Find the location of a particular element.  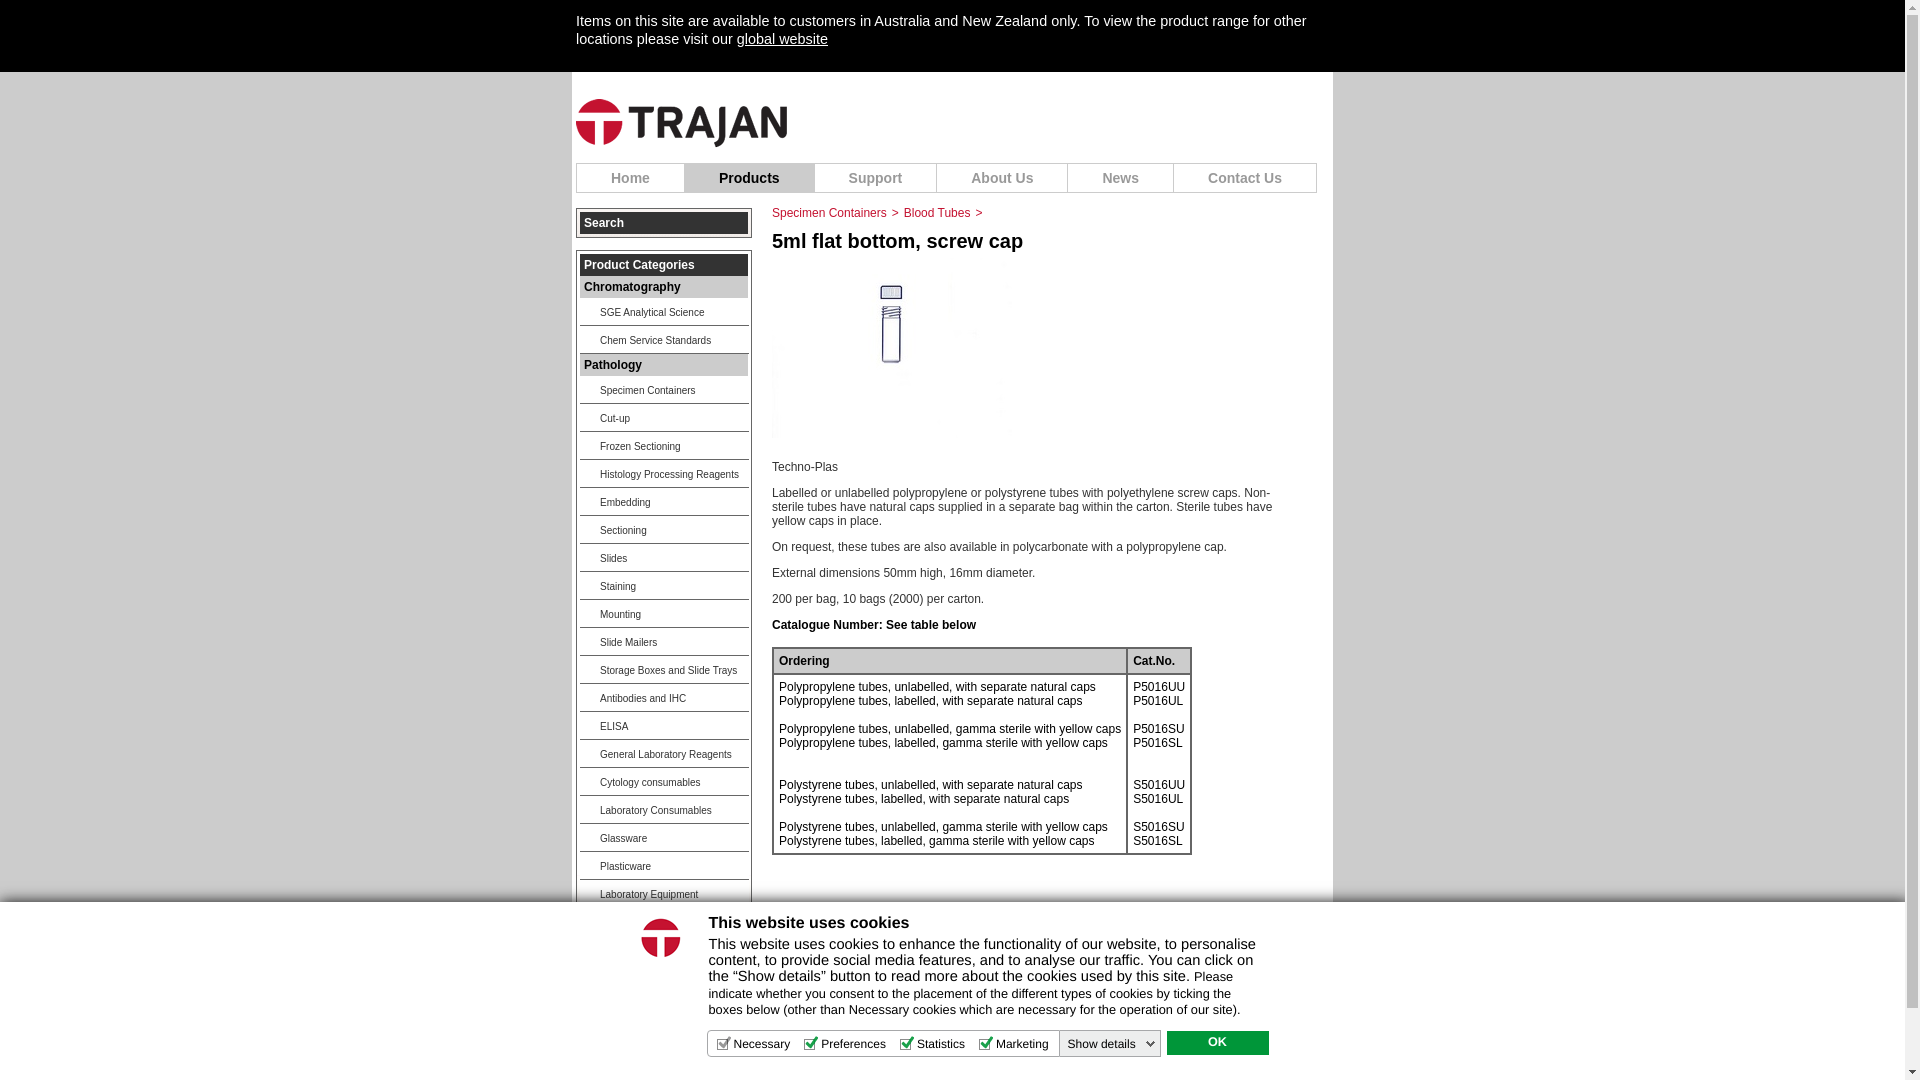

Cut-up is located at coordinates (664, 418).